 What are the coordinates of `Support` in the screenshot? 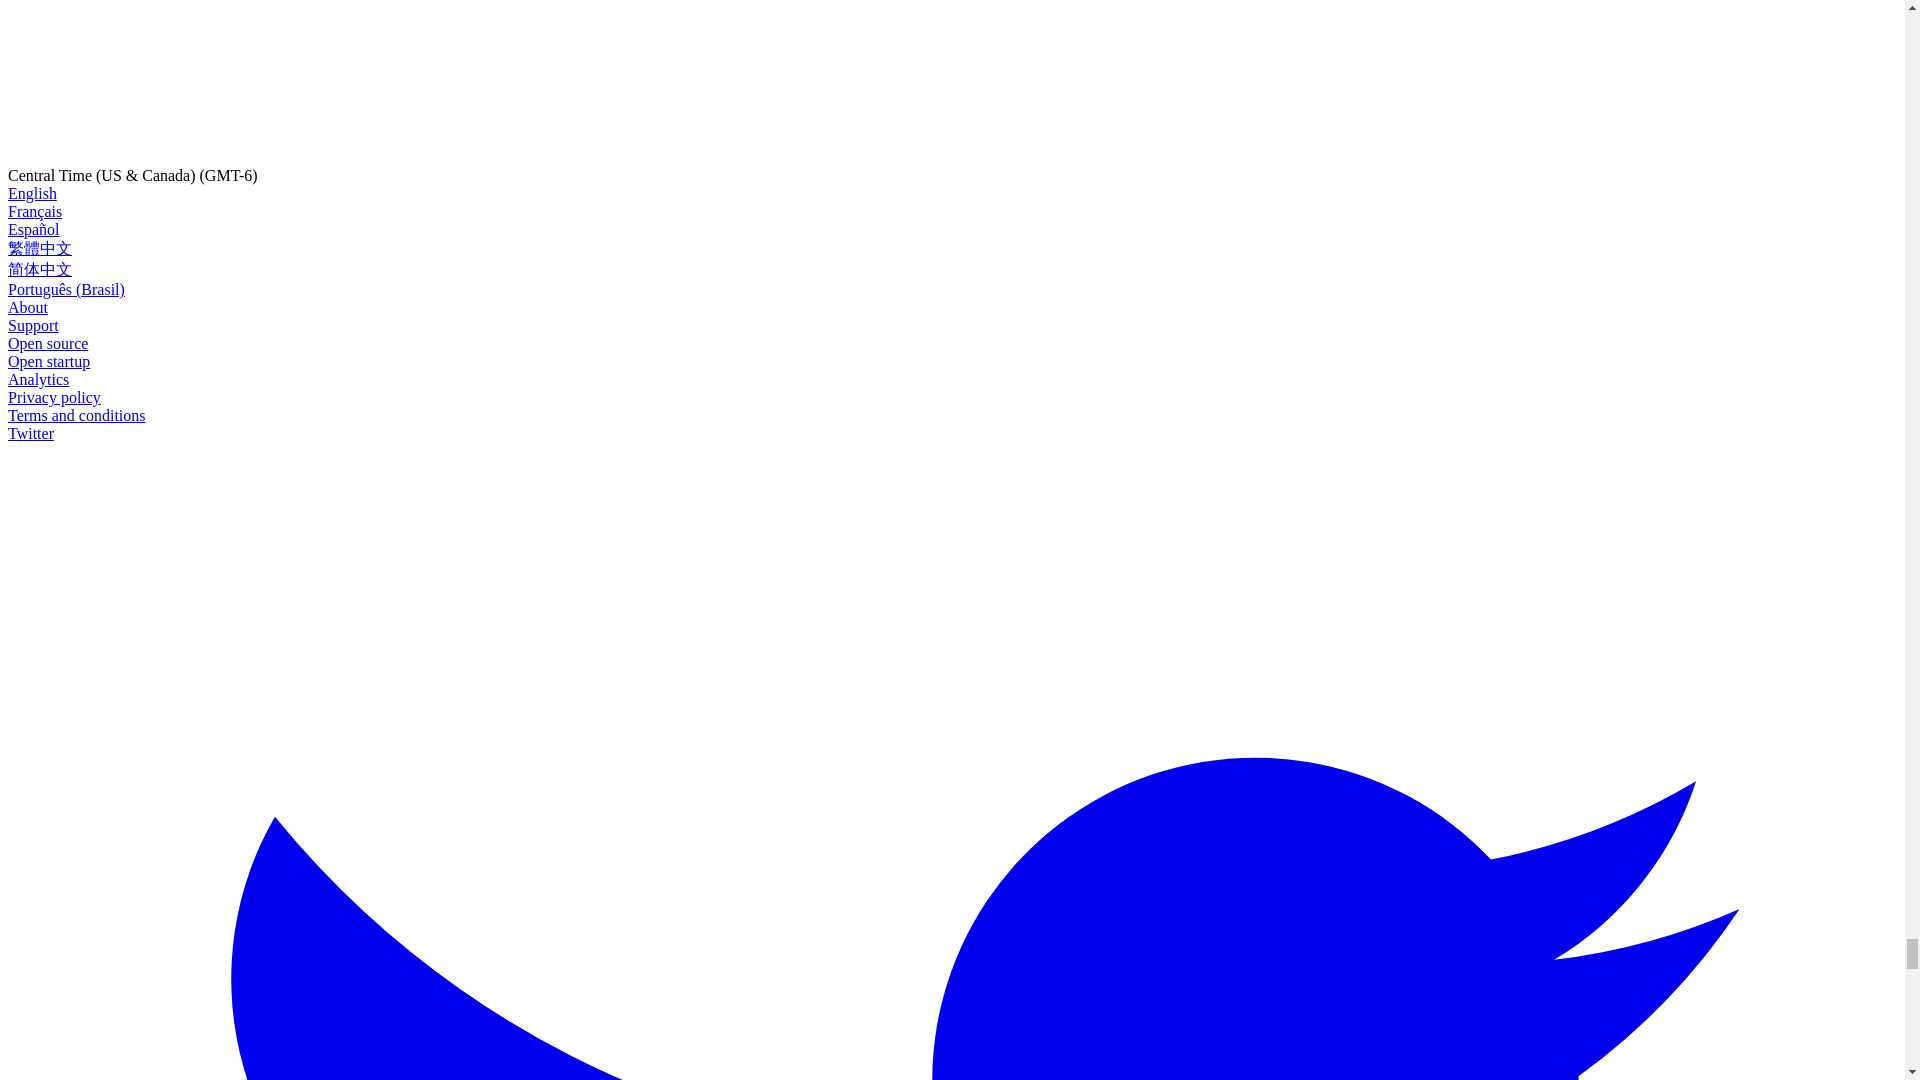 It's located at (33, 325).